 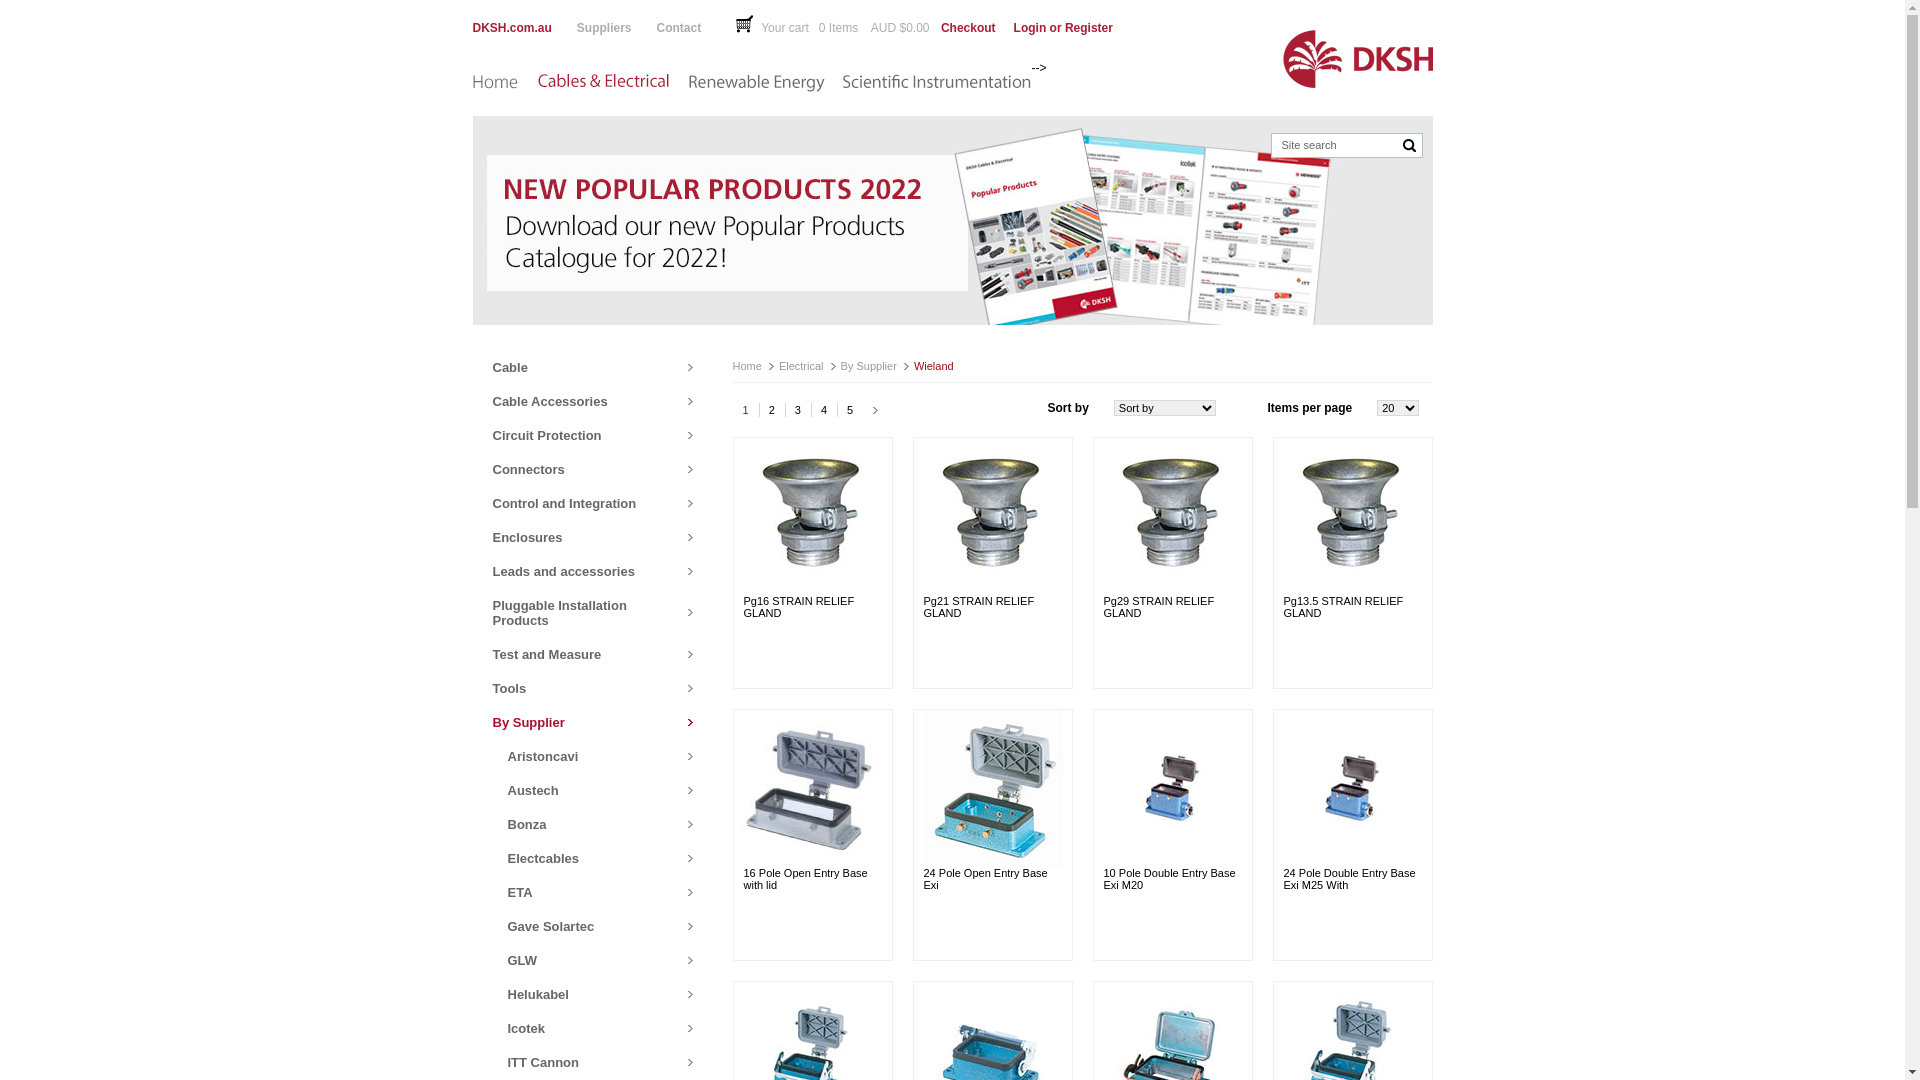 What do you see at coordinates (806, 879) in the screenshot?
I see `16 Pole Open Entry Base with lid` at bounding box center [806, 879].